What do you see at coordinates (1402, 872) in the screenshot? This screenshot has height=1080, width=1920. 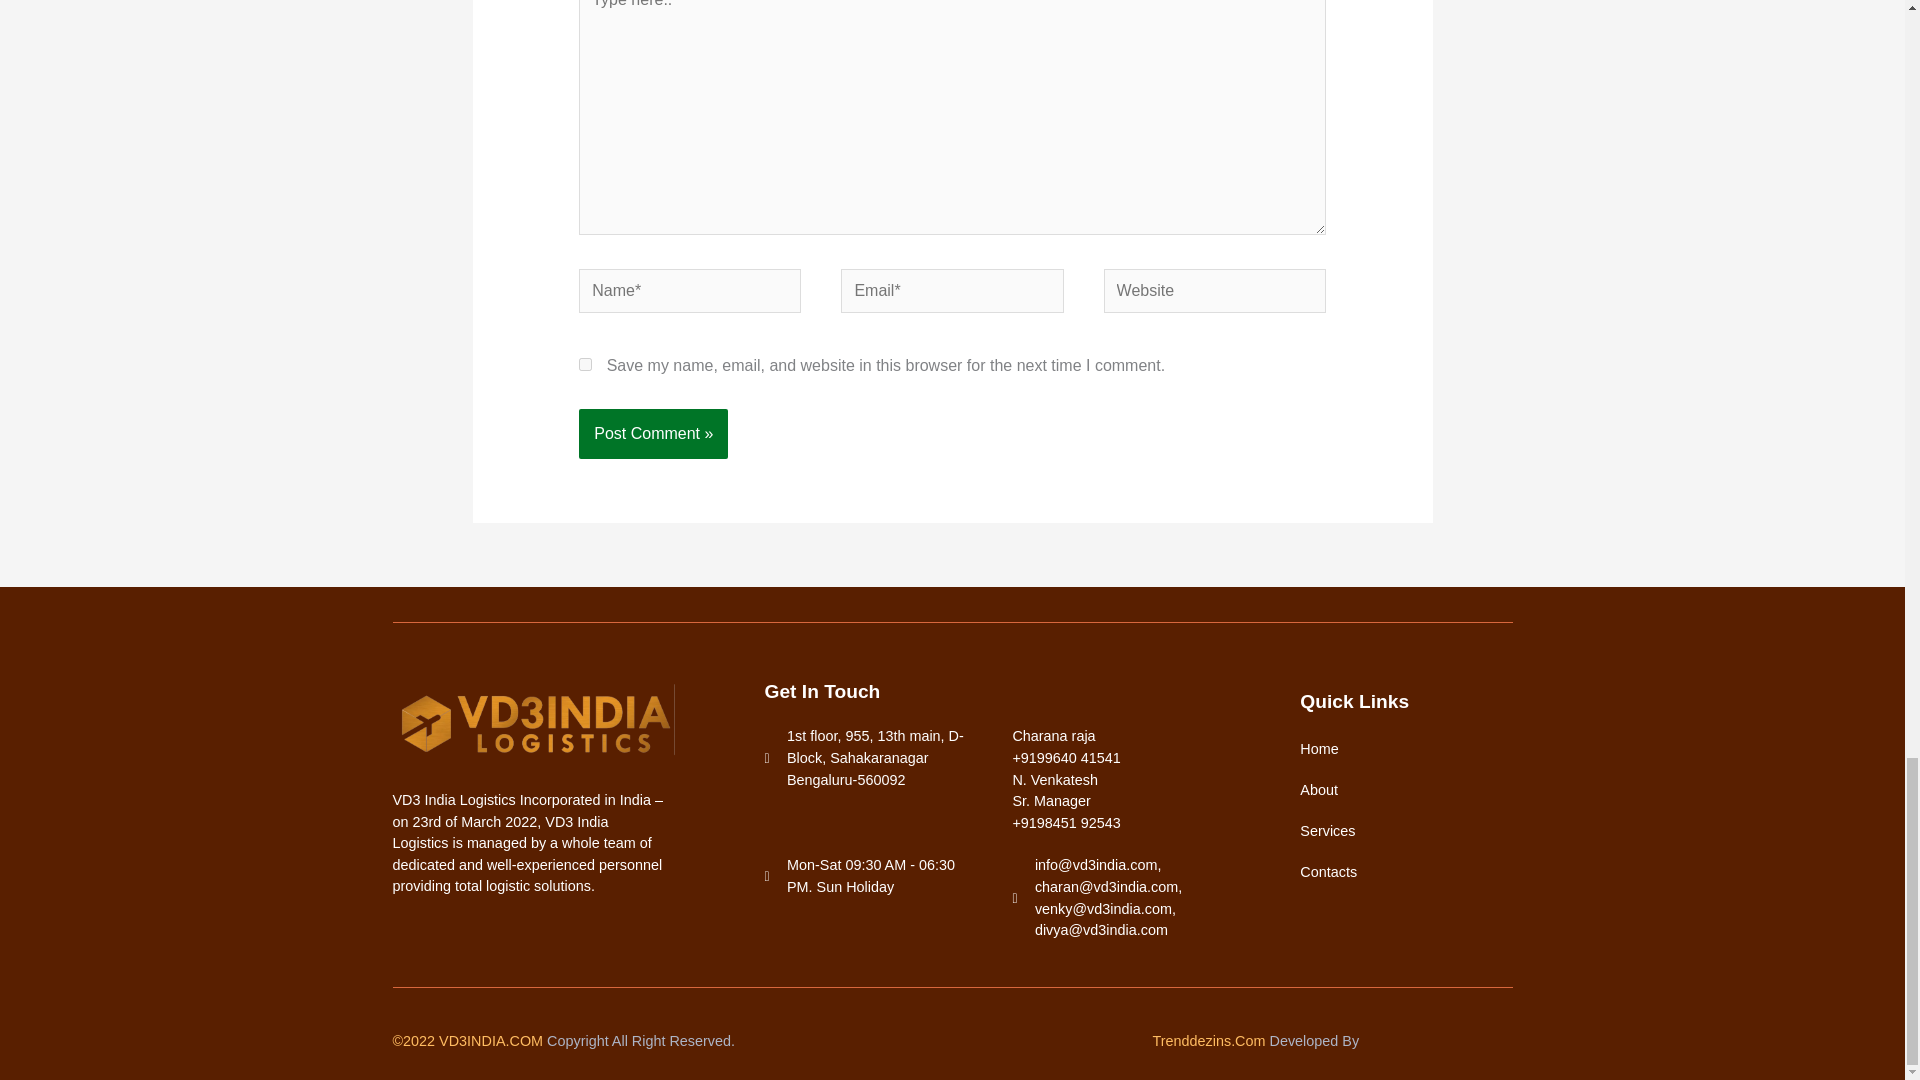 I see `Contacts` at bounding box center [1402, 872].